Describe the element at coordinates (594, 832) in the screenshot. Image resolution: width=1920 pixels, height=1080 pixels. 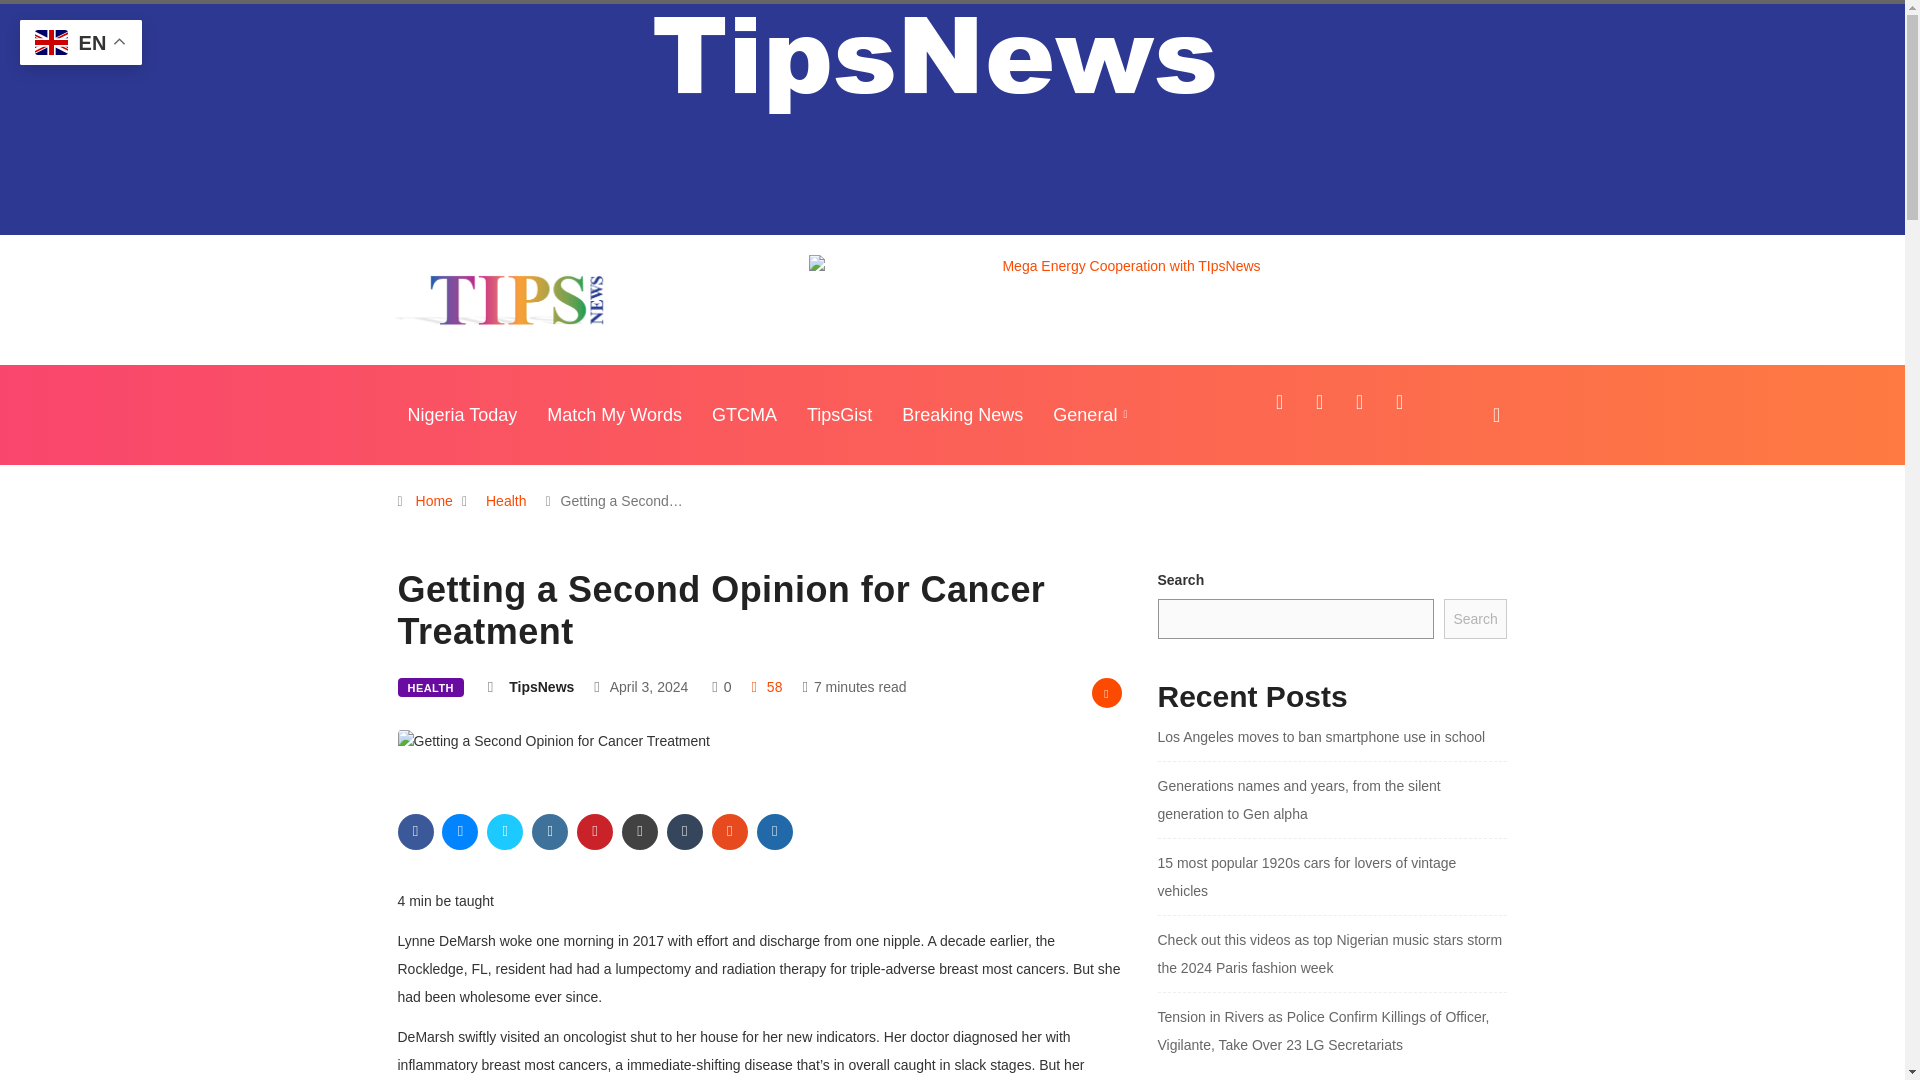
I see `Share on Pinterest ` at that location.